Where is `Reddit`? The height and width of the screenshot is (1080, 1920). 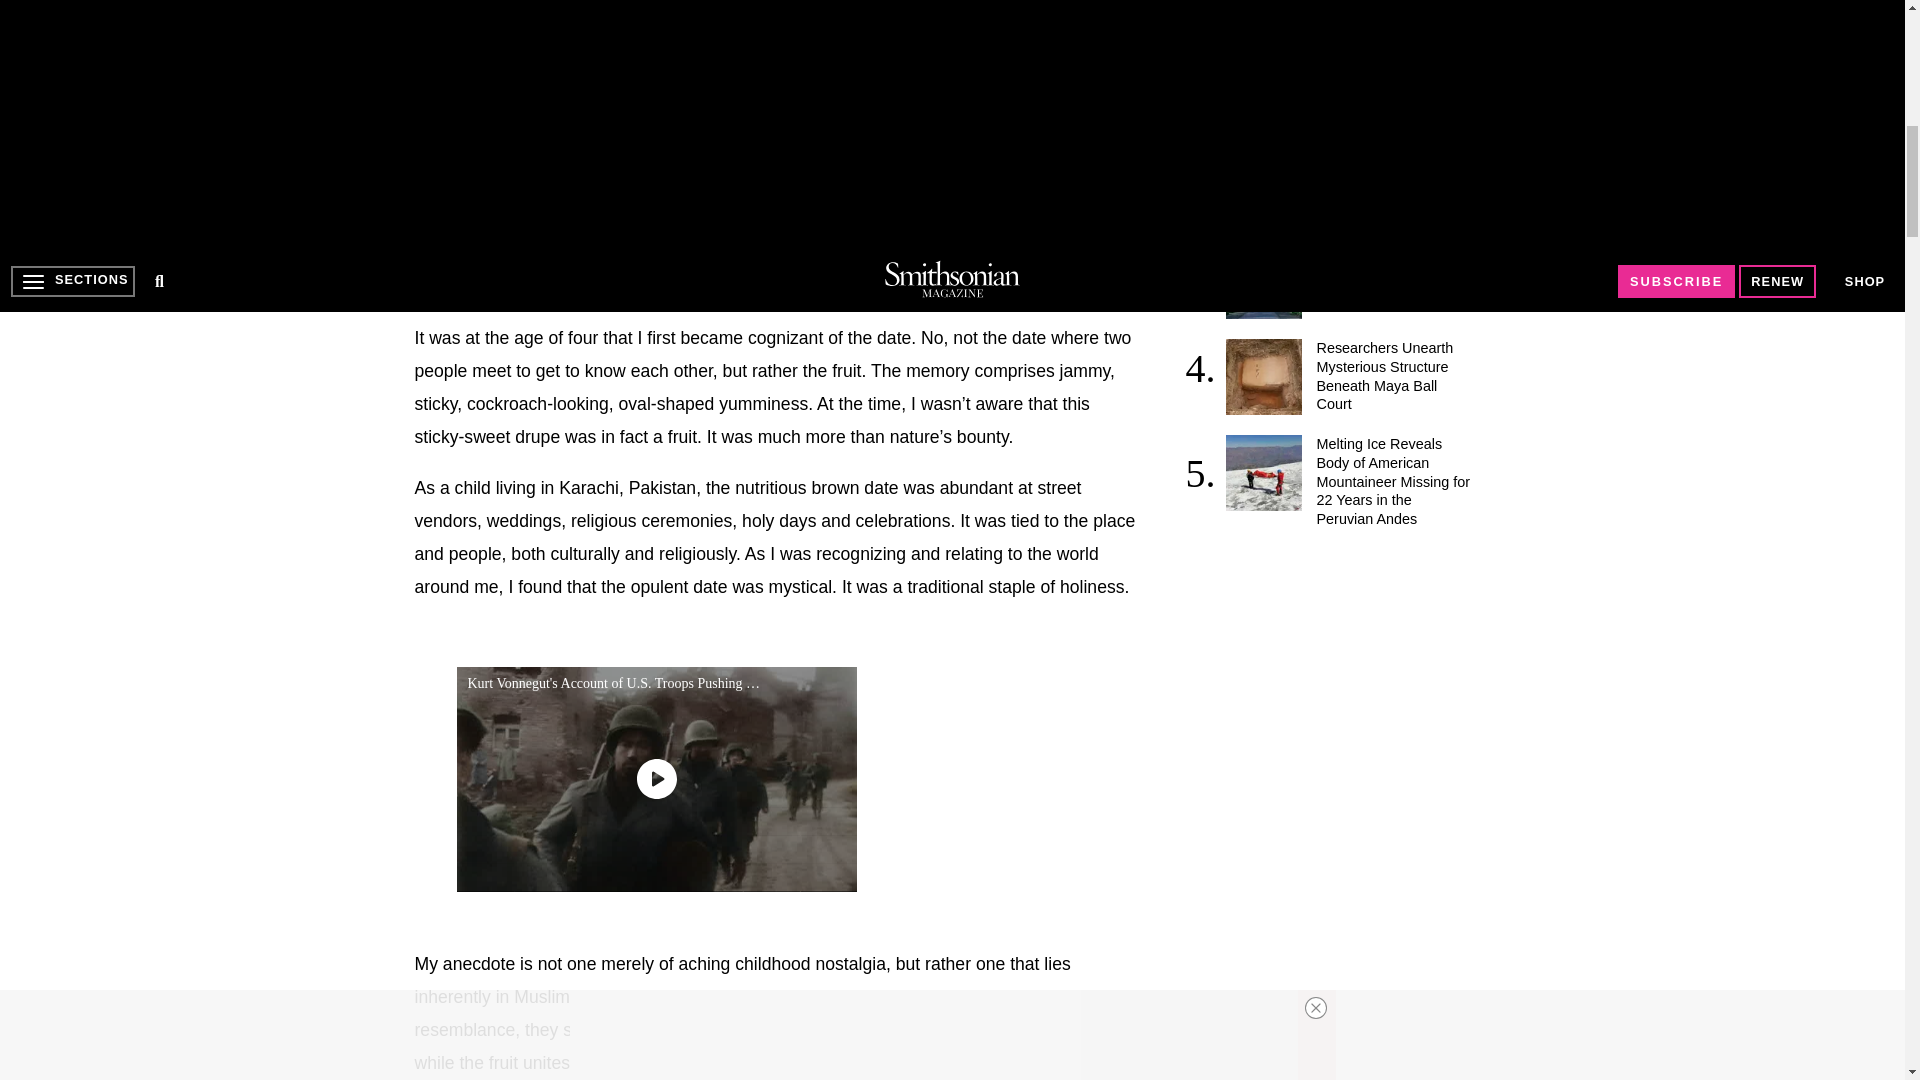
Reddit is located at coordinates (552, 278).